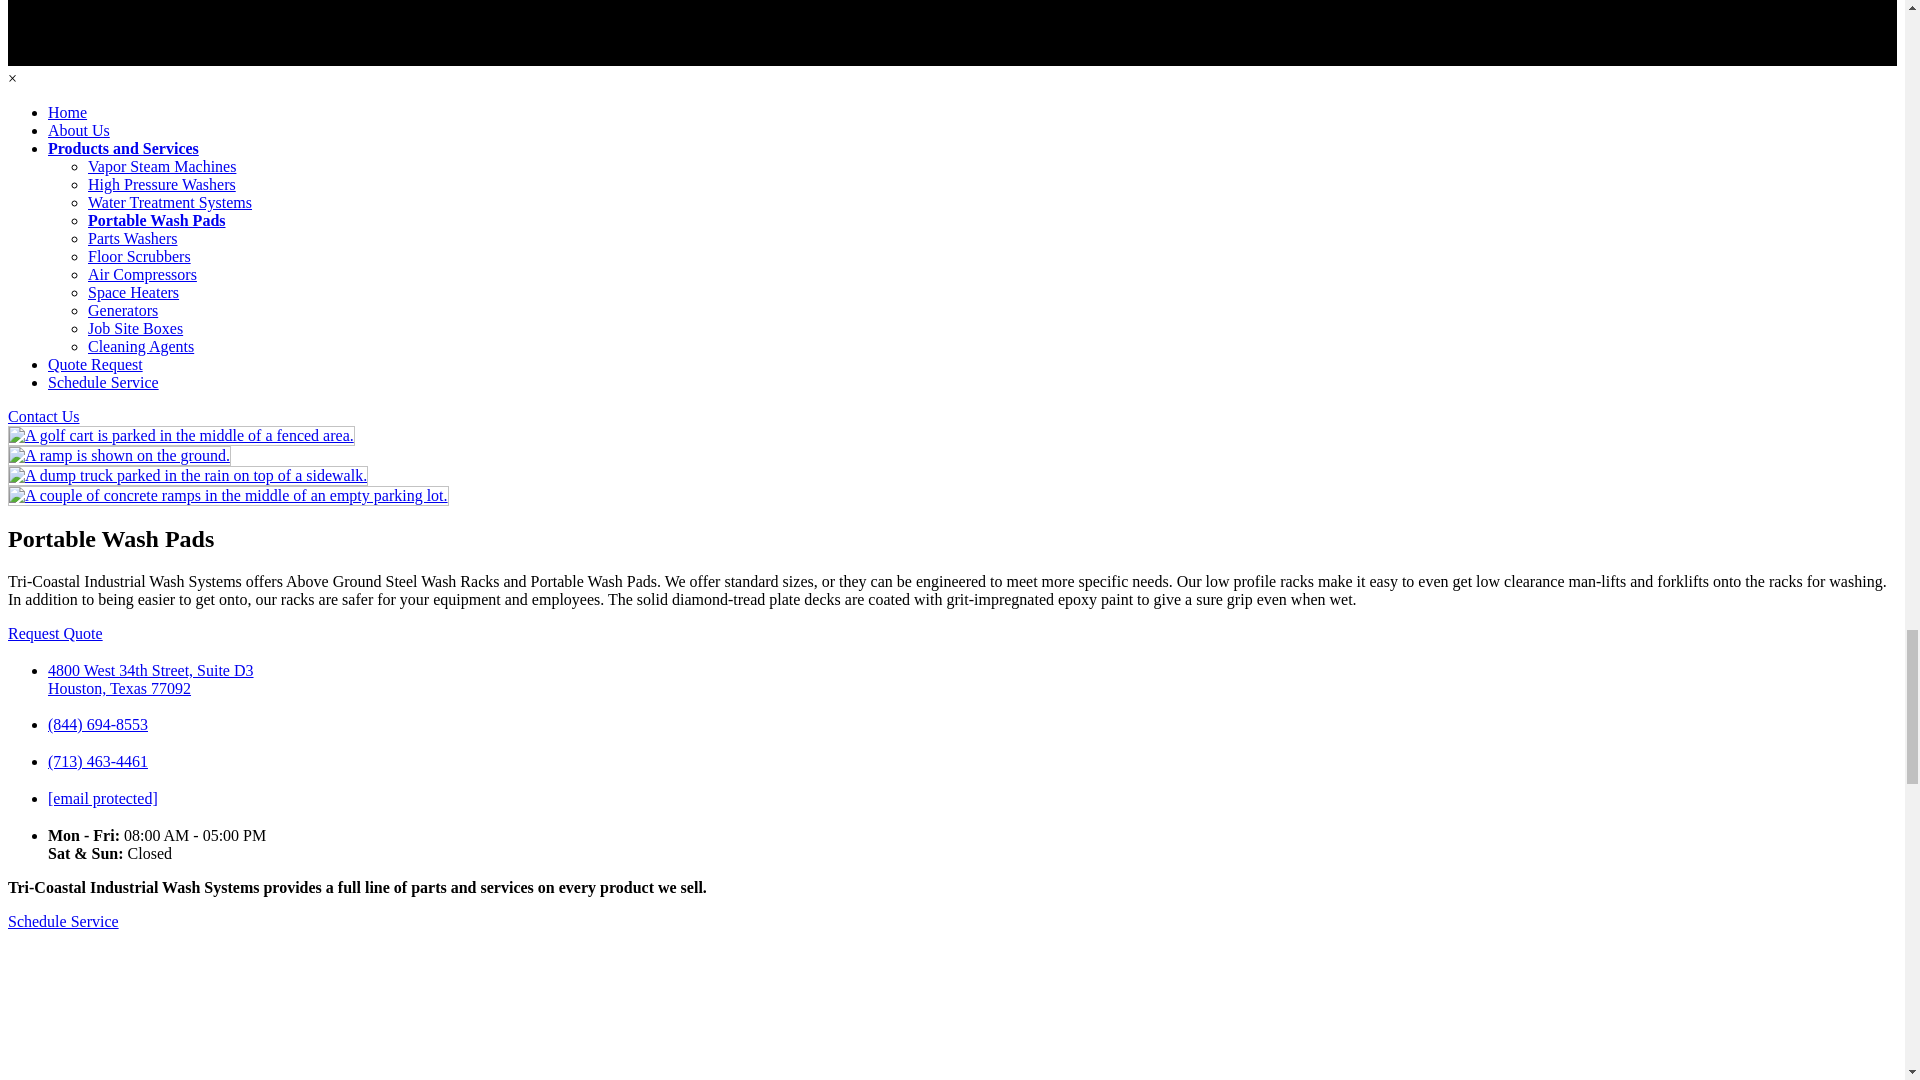 This screenshot has width=1920, height=1080. Describe the element at coordinates (44, 416) in the screenshot. I see `Contact Us` at that location.